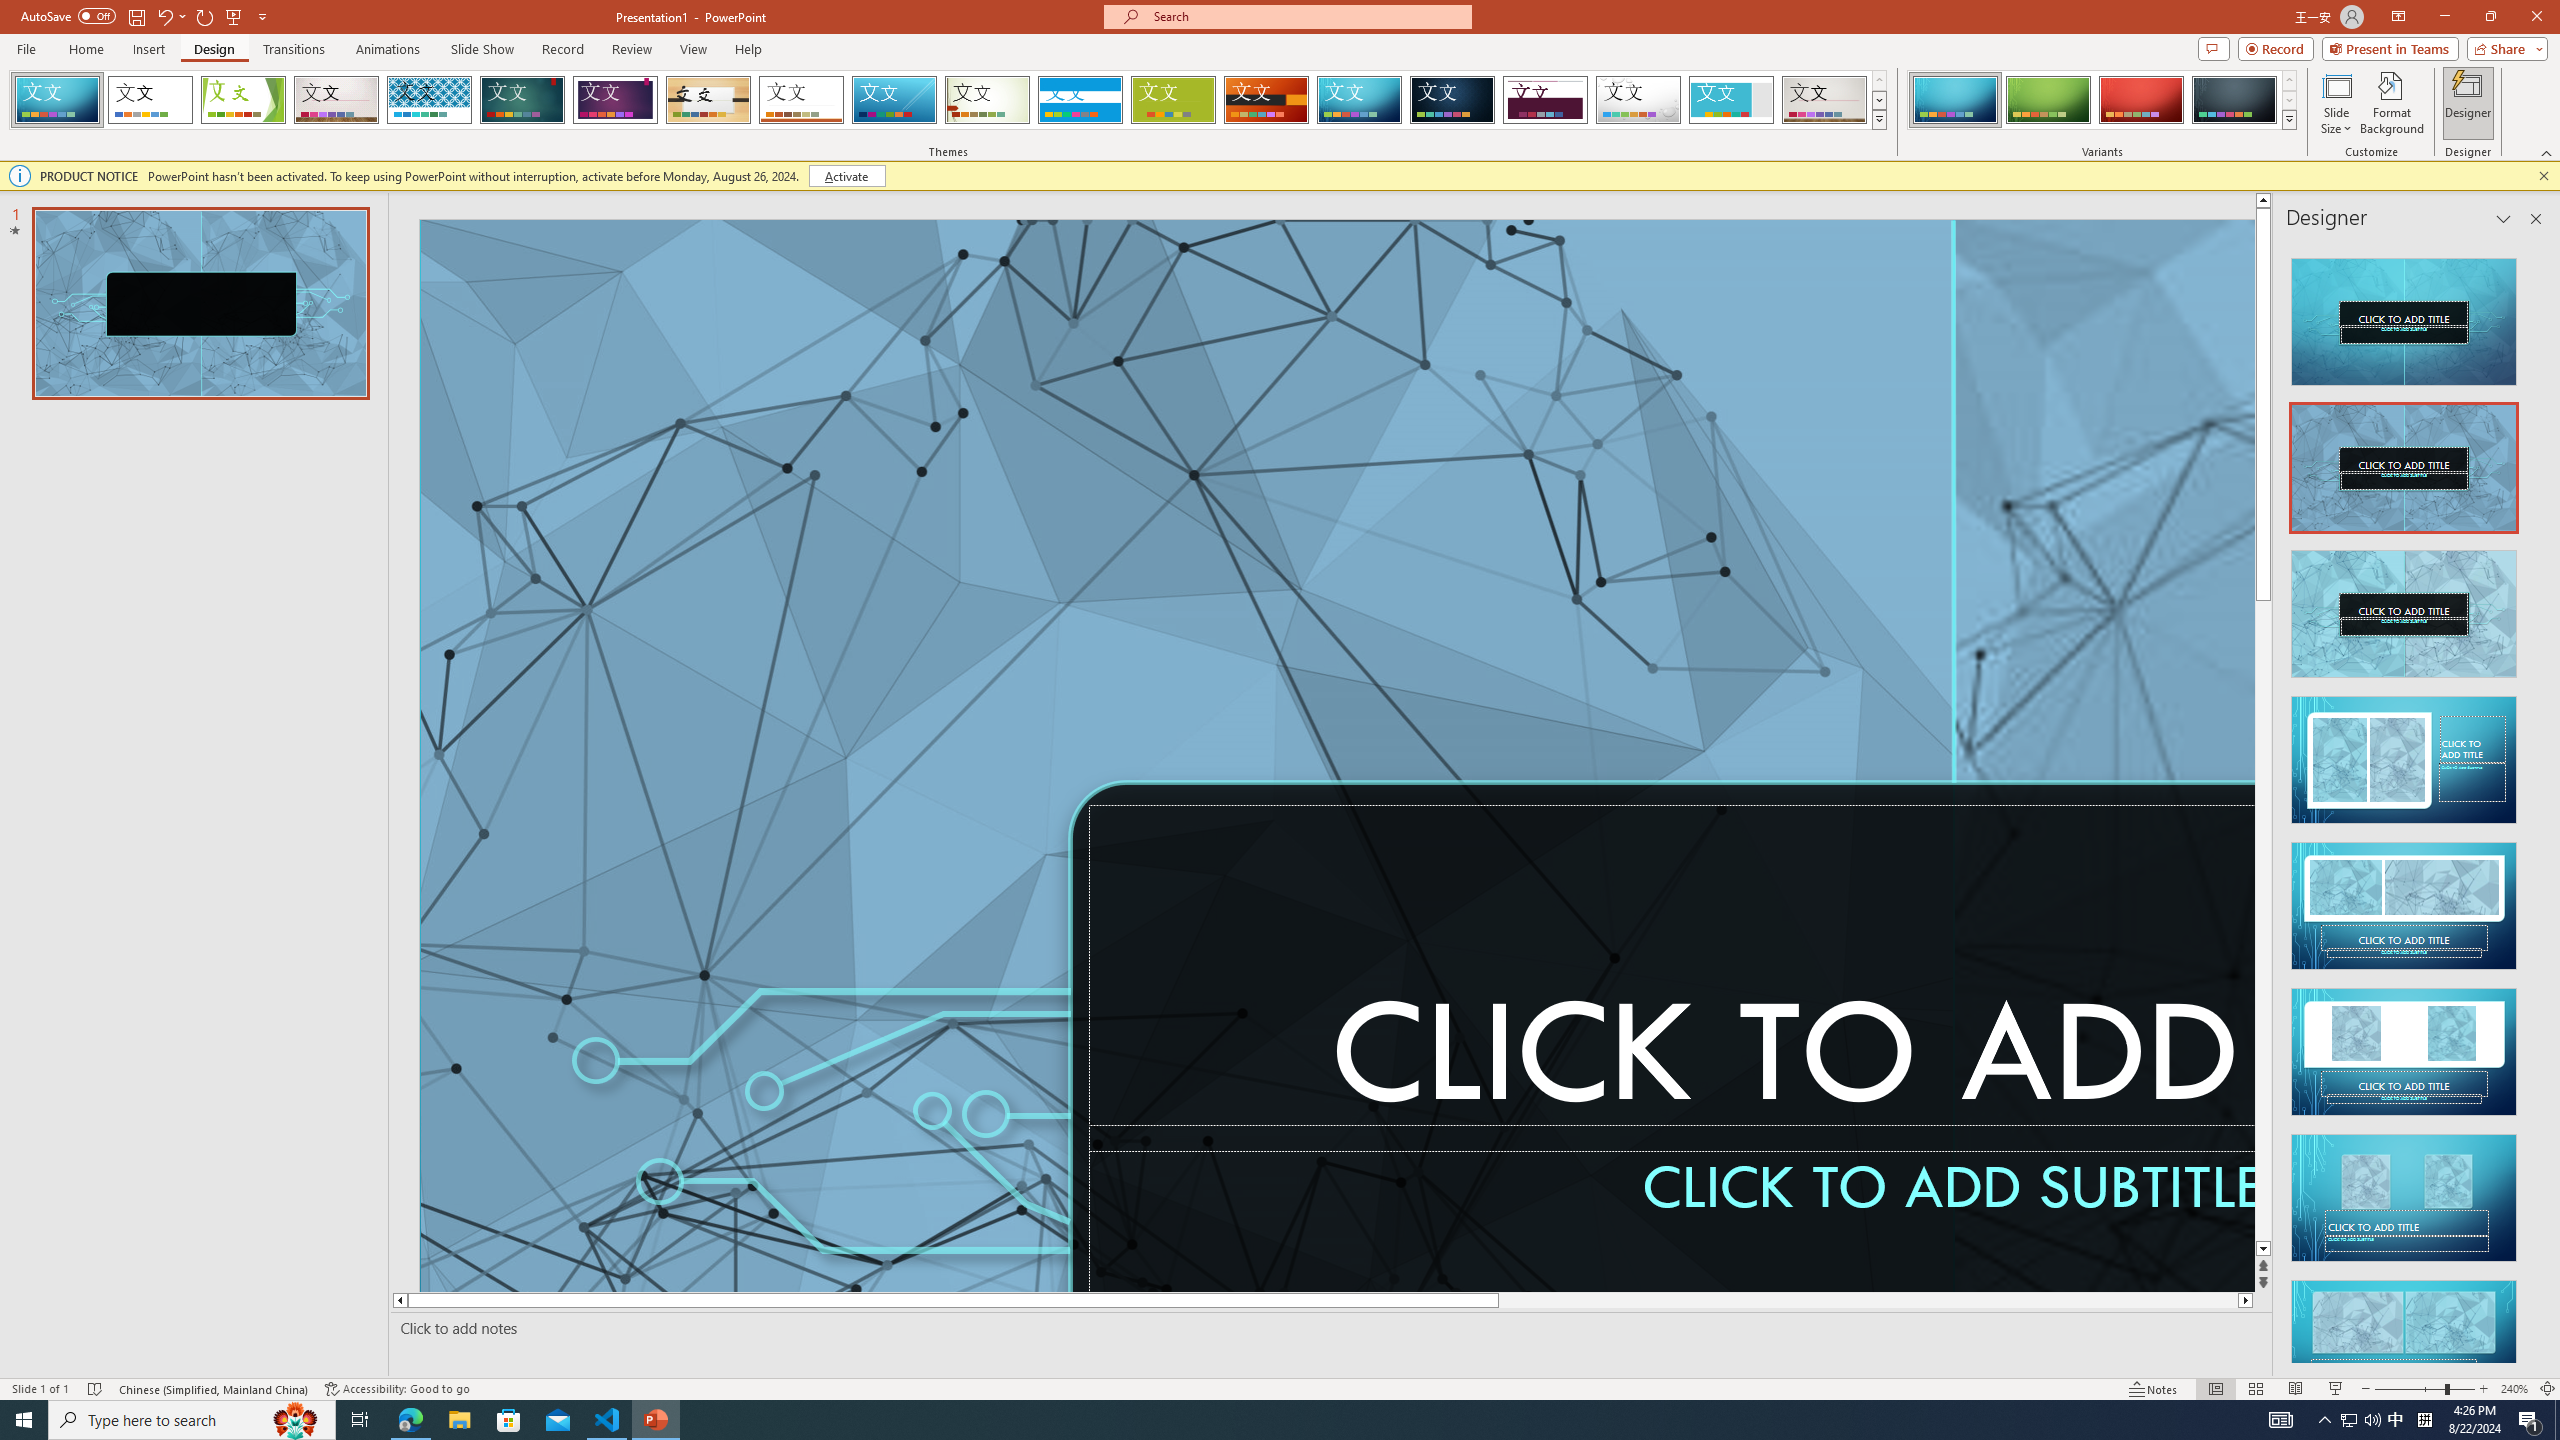 The width and height of the screenshot is (2560, 1440). I want to click on Droplet, so click(1638, 100).